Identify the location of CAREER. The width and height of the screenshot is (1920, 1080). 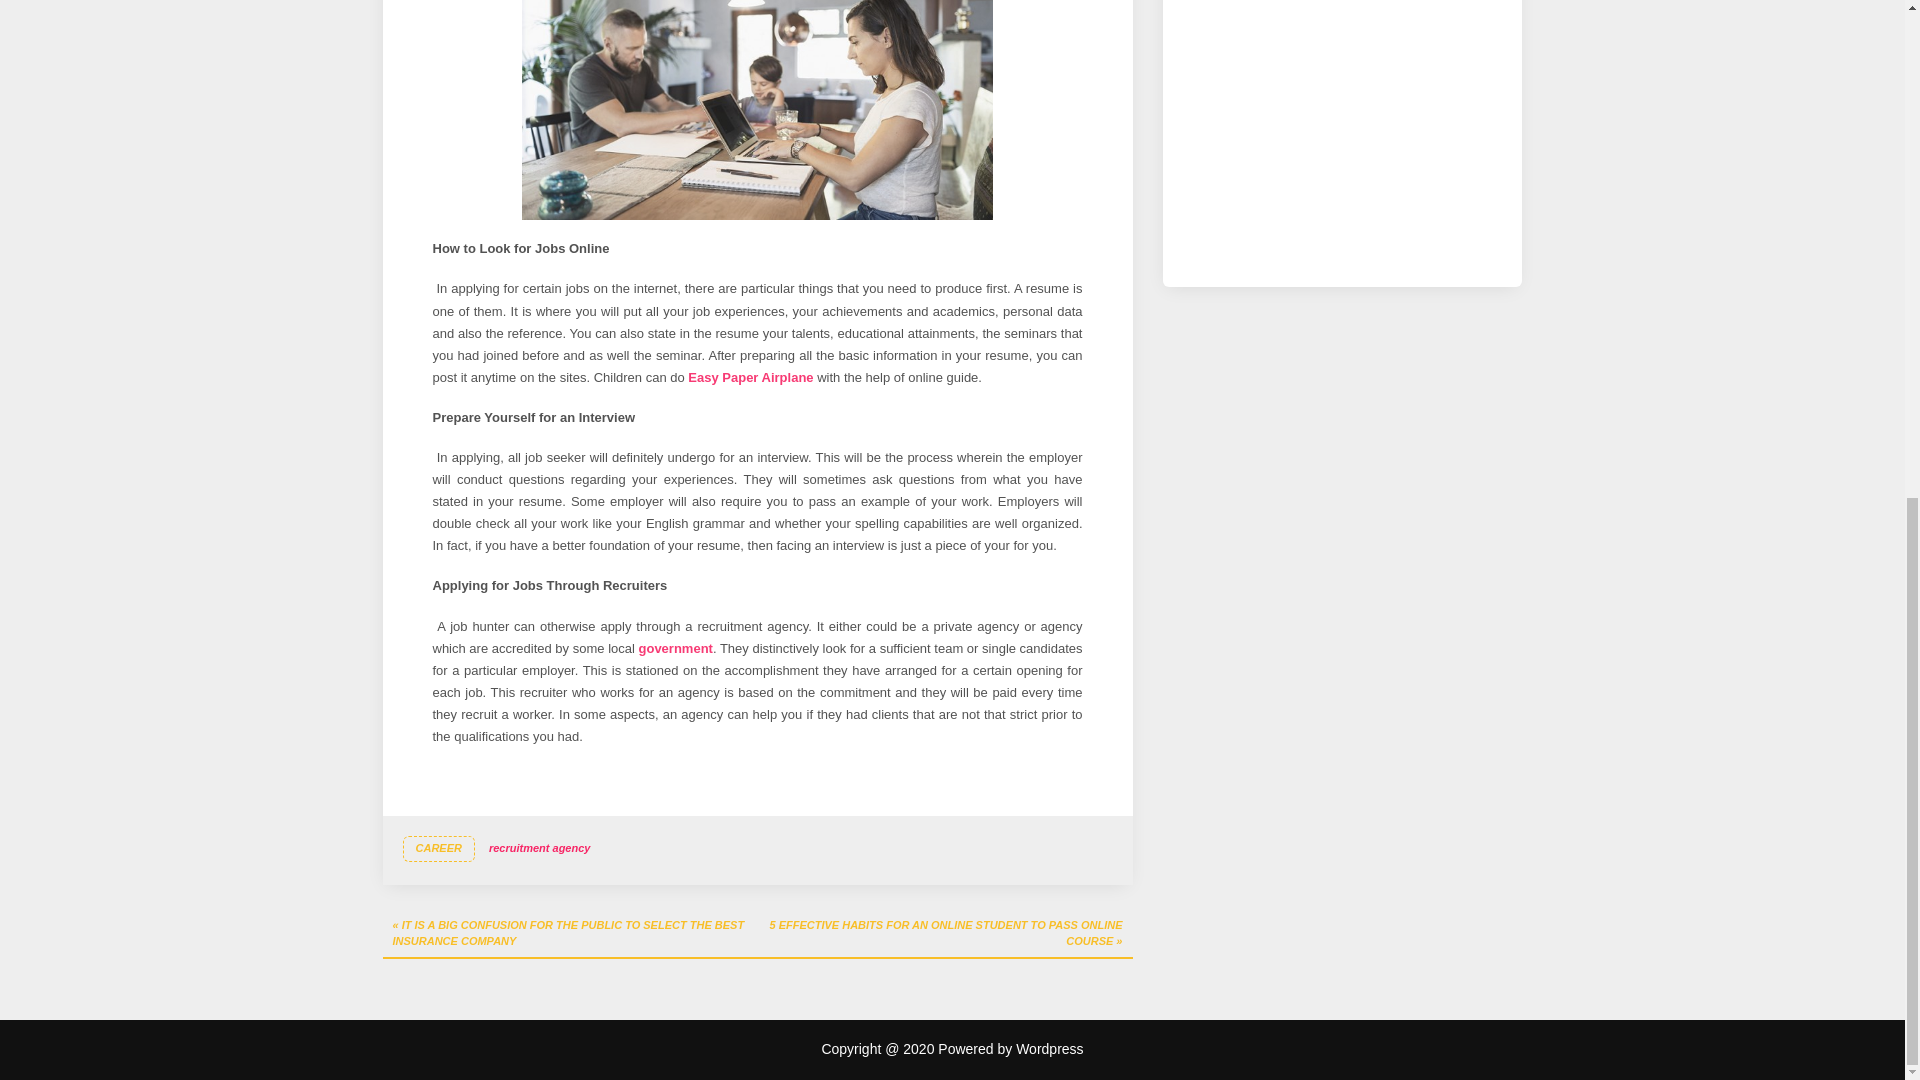
(438, 848).